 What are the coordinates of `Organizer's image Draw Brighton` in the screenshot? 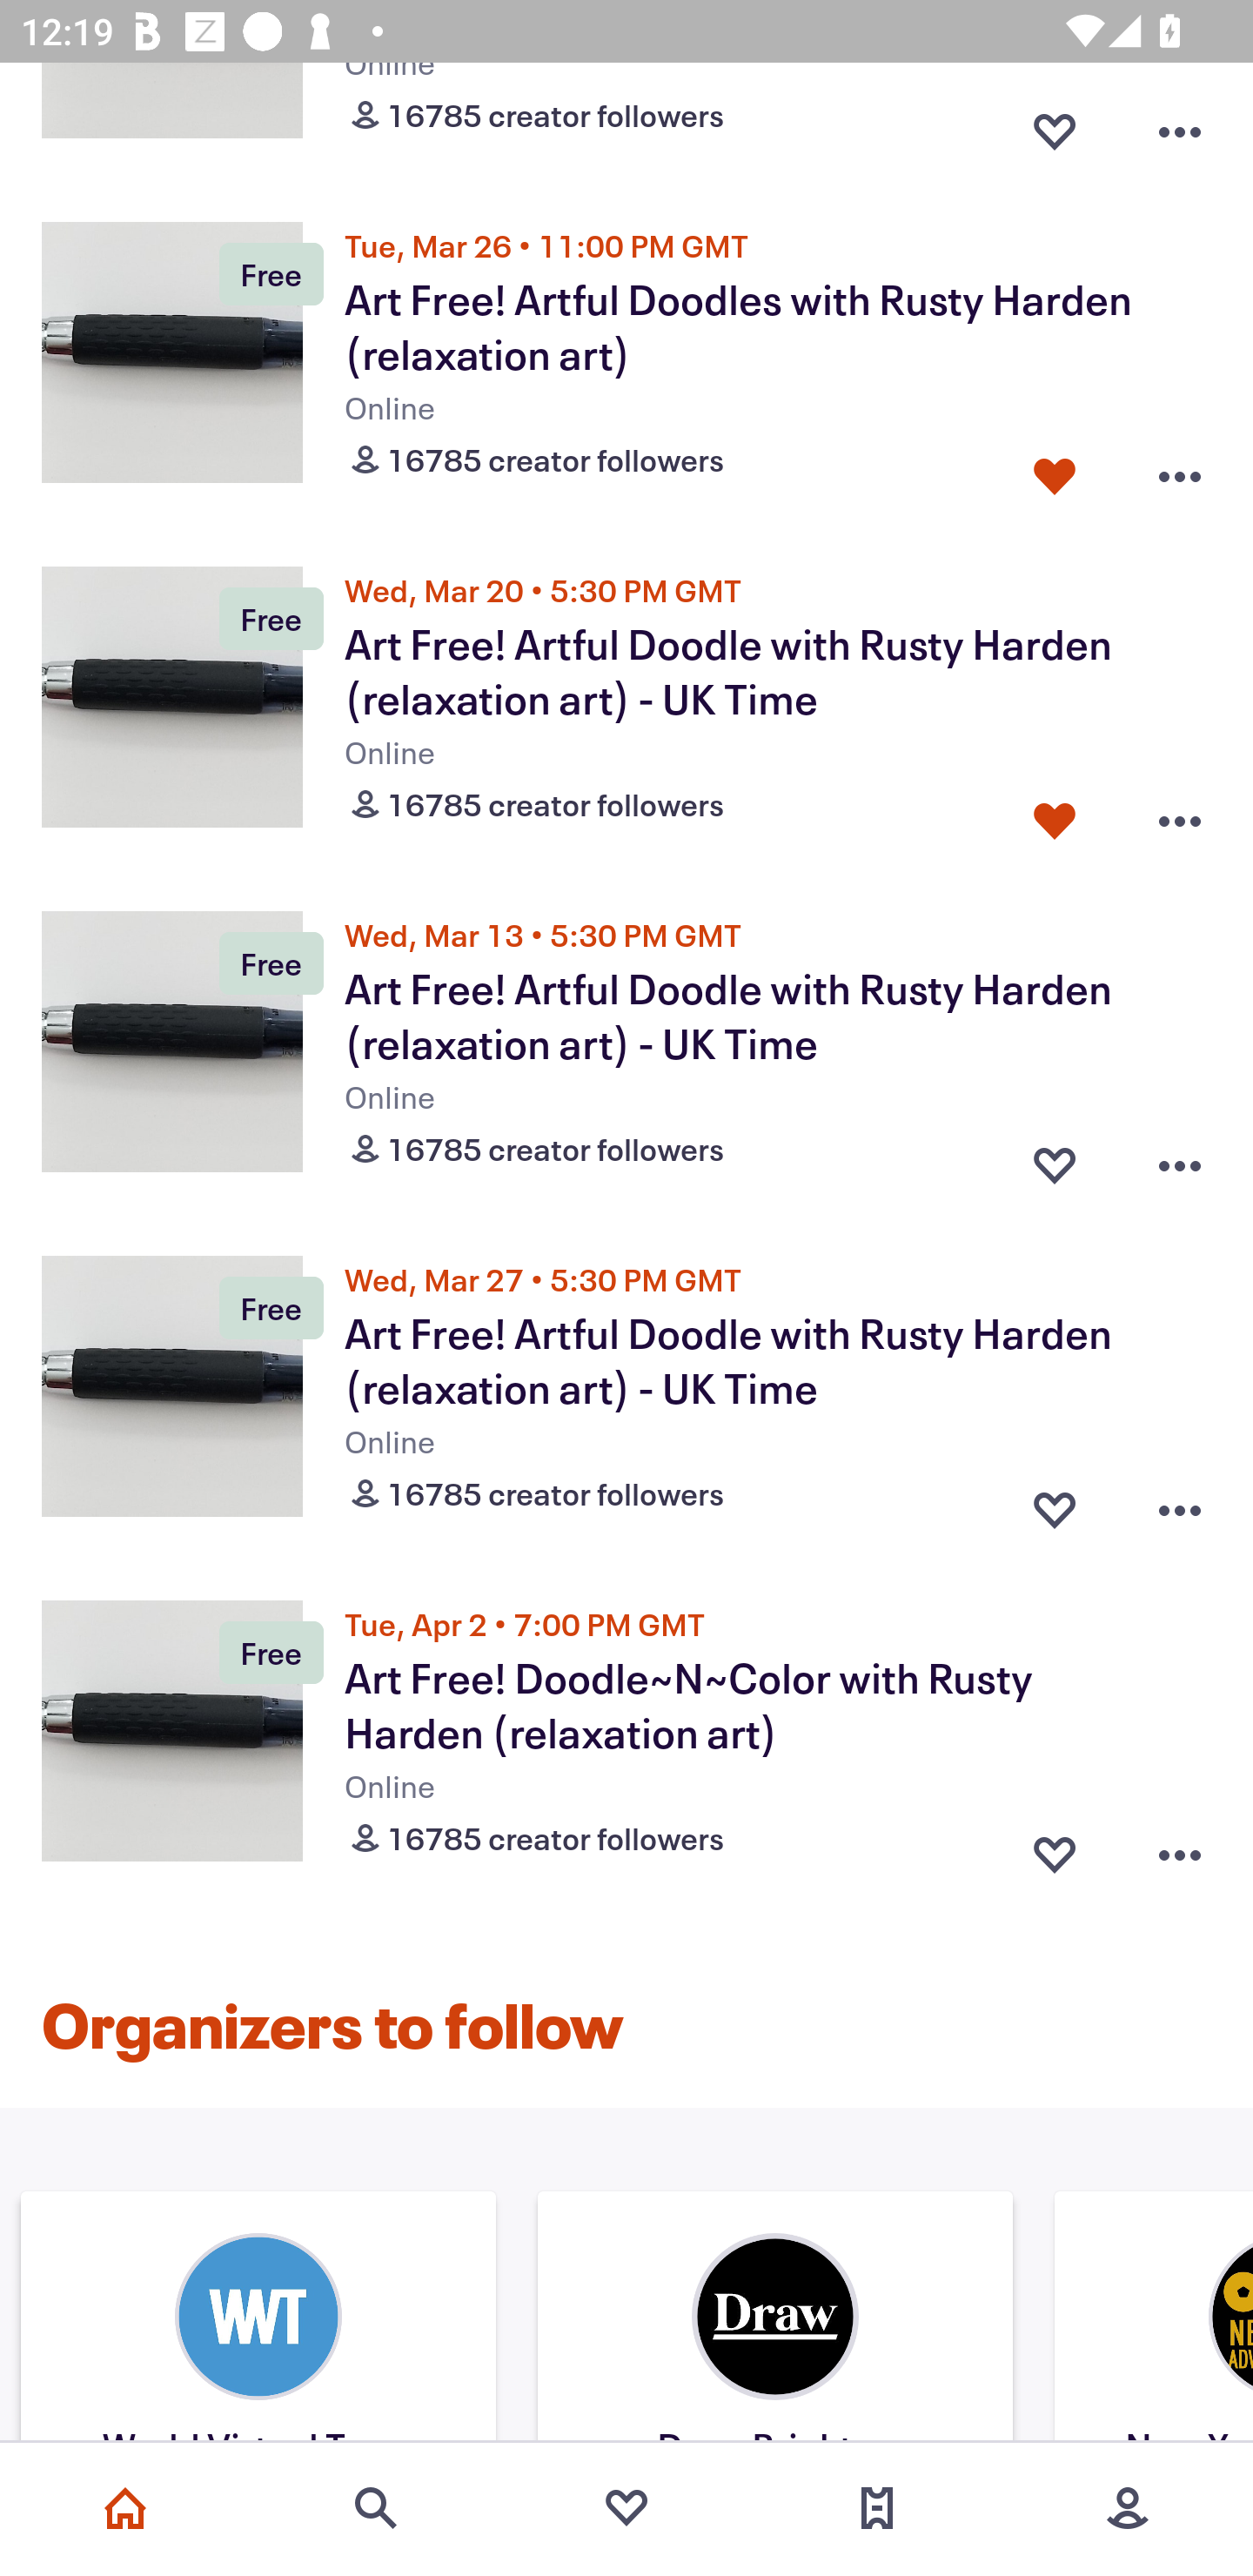 It's located at (774, 2320).